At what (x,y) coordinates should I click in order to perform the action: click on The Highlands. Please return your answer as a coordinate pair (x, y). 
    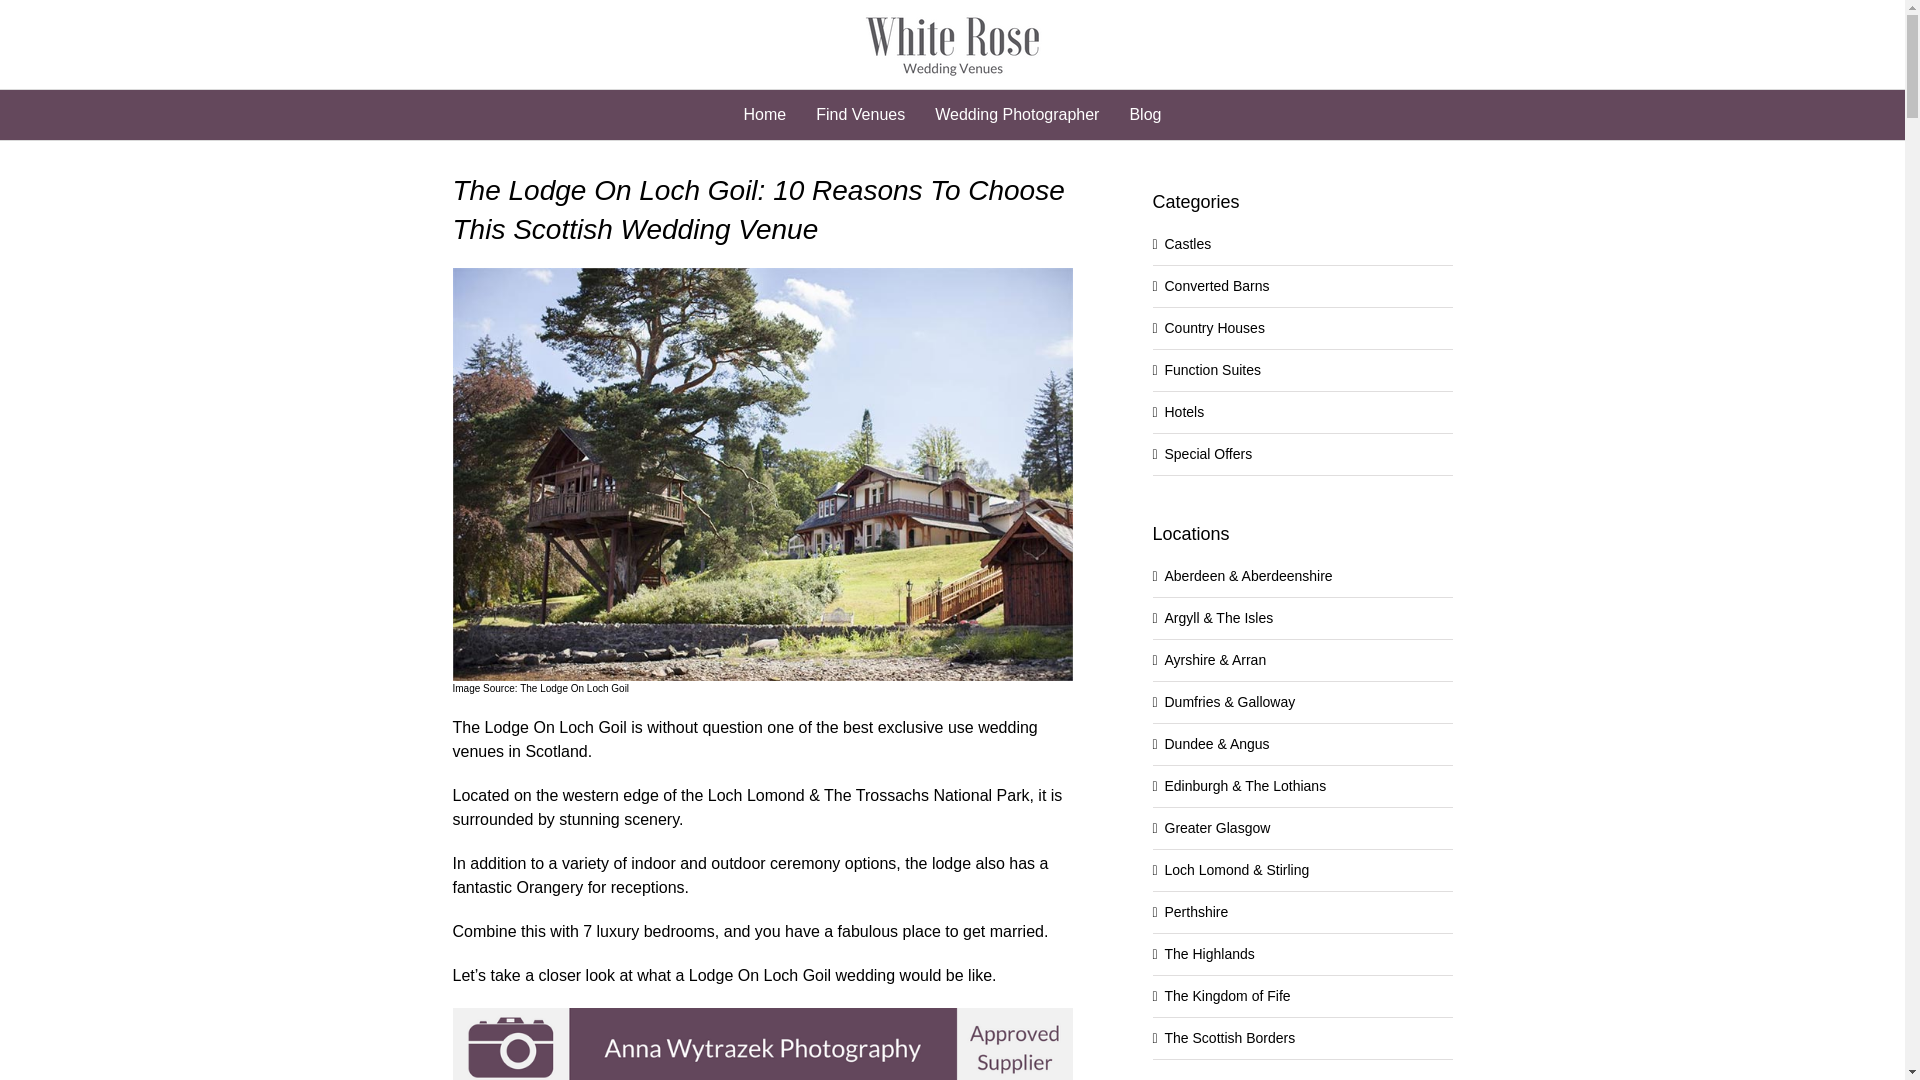
    Looking at the image, I should click on (1208, 954).